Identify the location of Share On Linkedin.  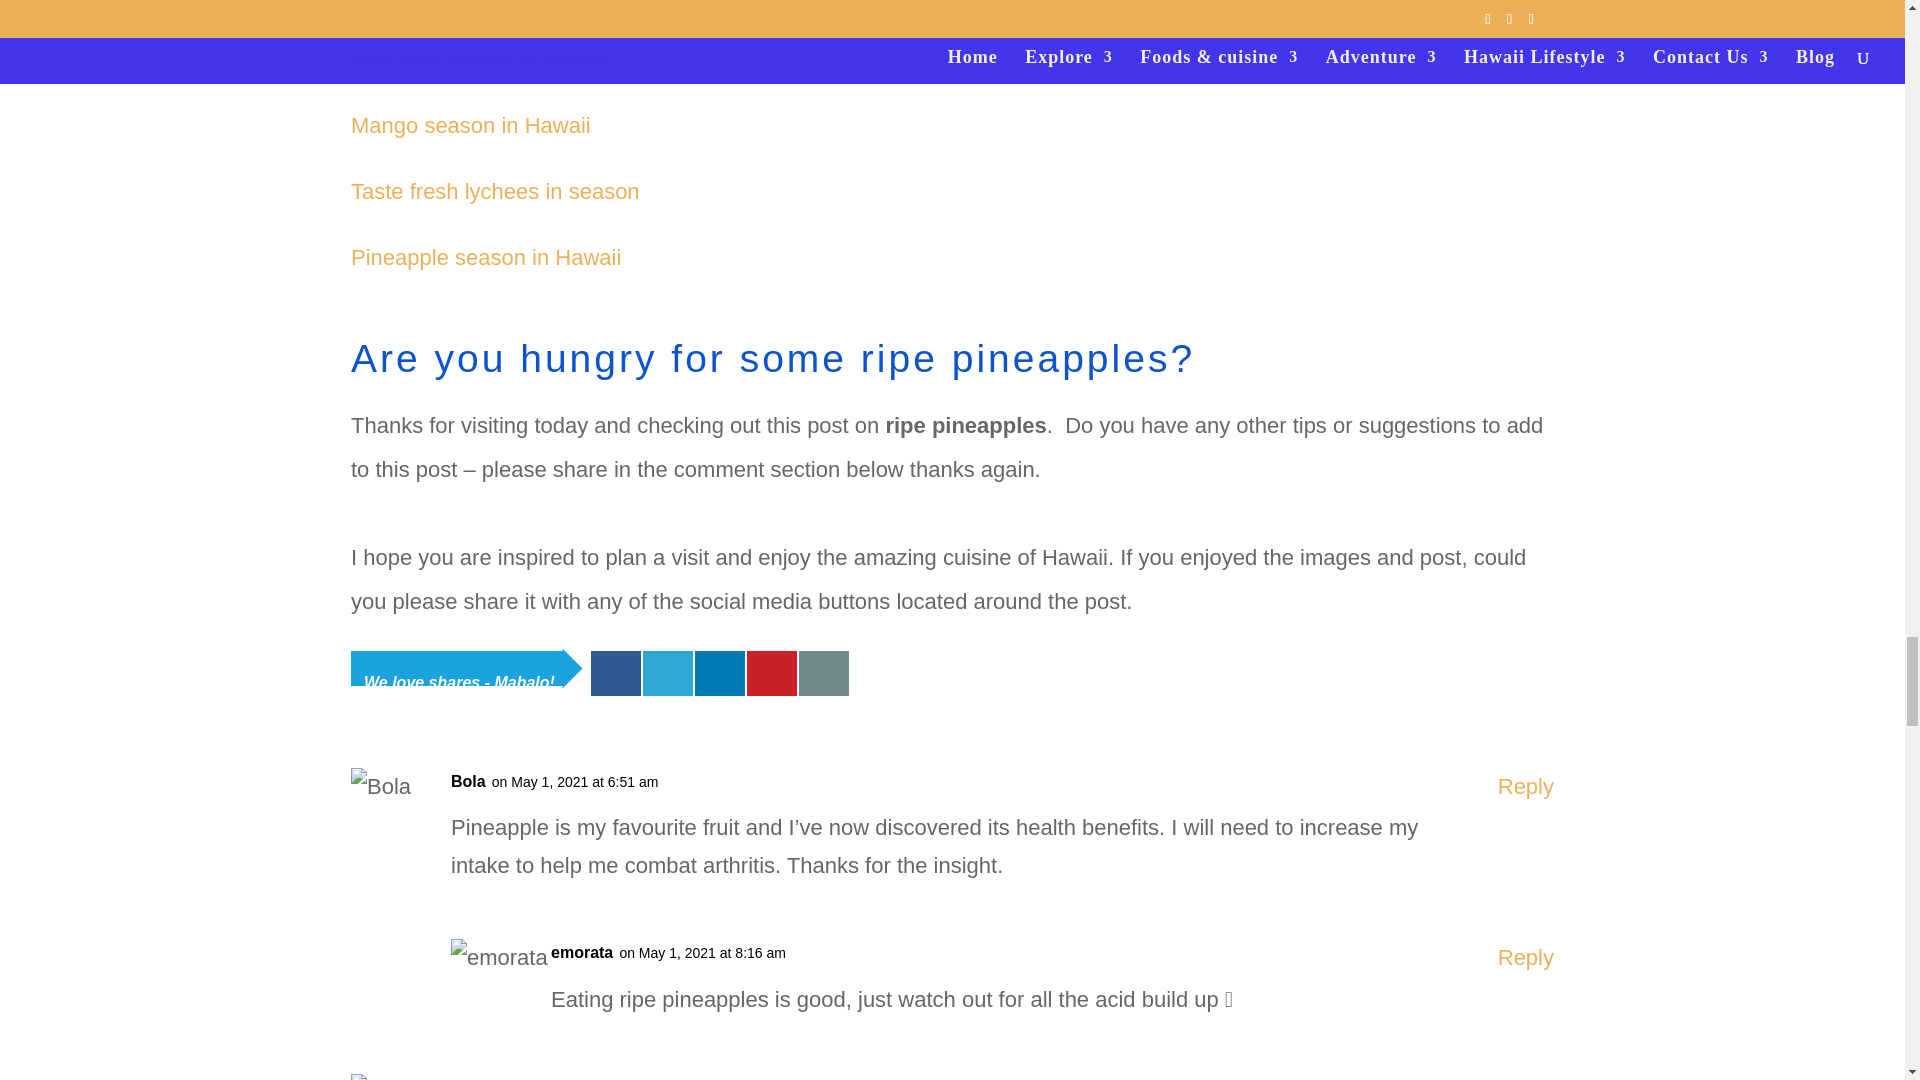
(720, 673).